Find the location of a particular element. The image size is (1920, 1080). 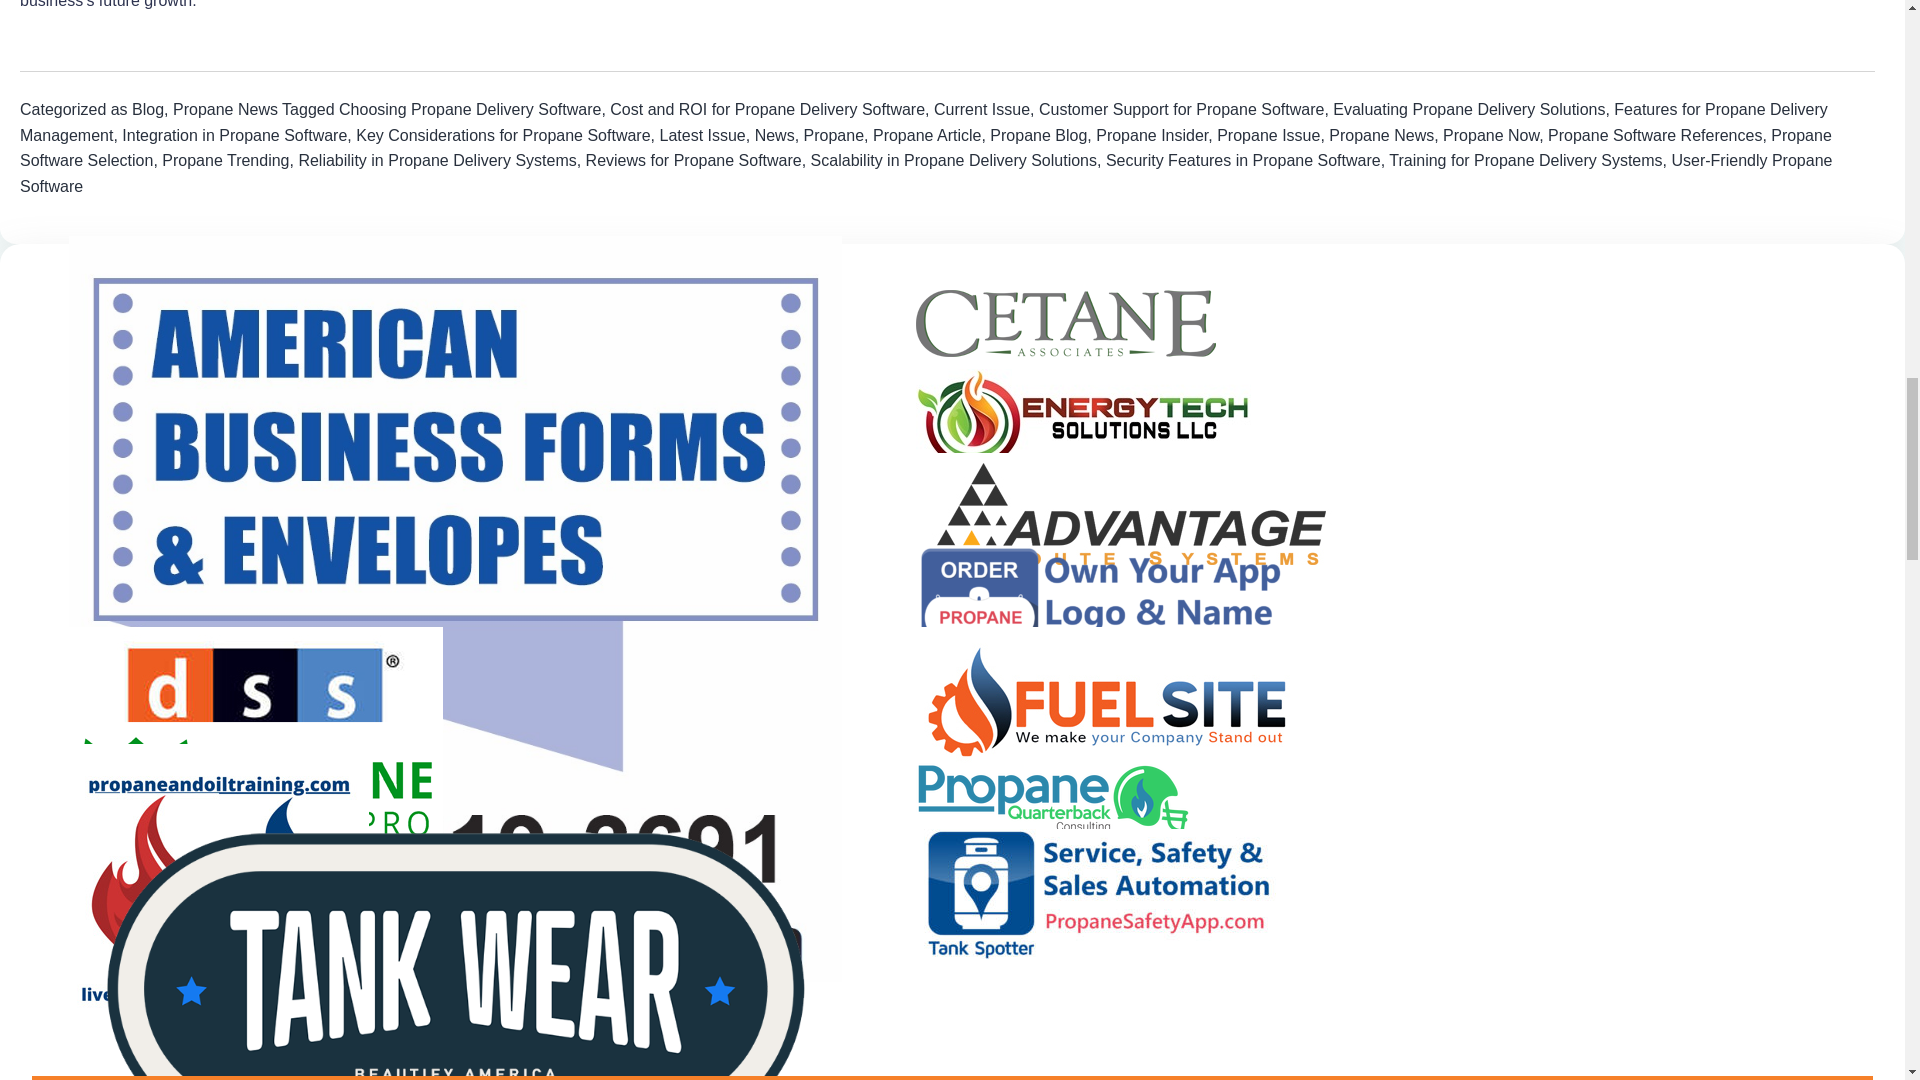

Propane News is located at coordinates (225, 109).